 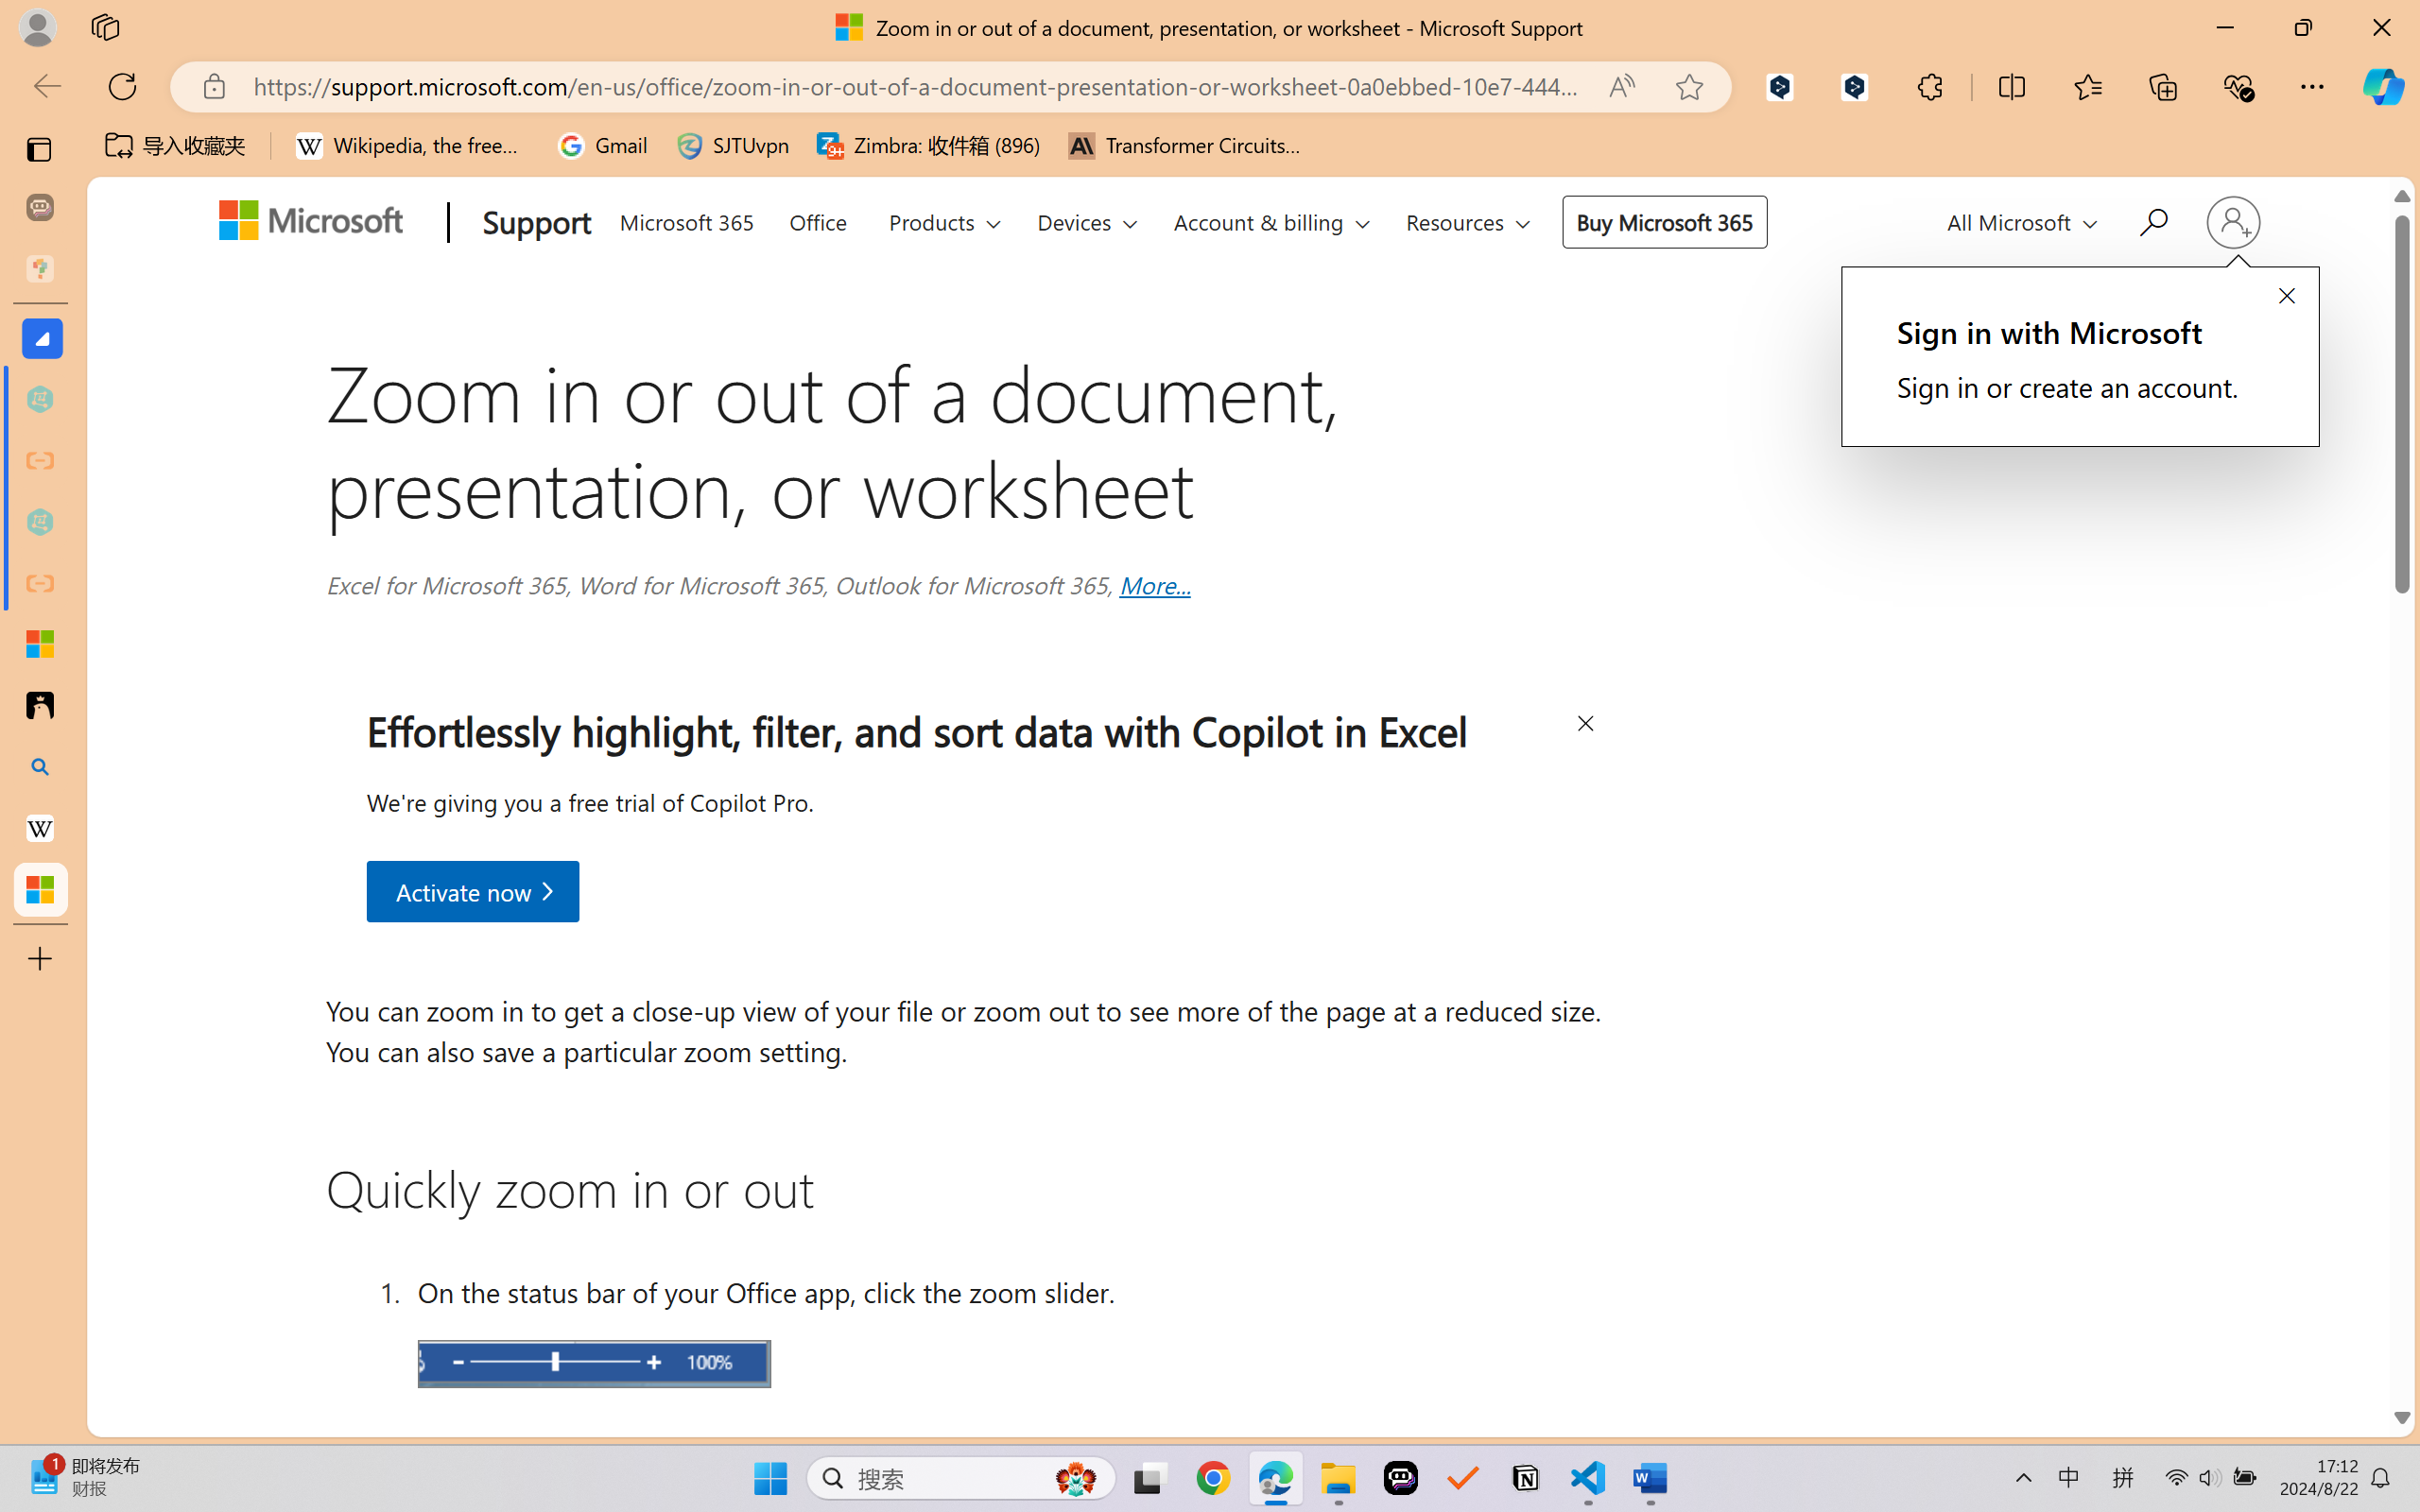 What do you see at coordinates (412, 146) in the screenshot?
I see `Wikipedia, the free encyclopedia` at bounding box center [412, 146].